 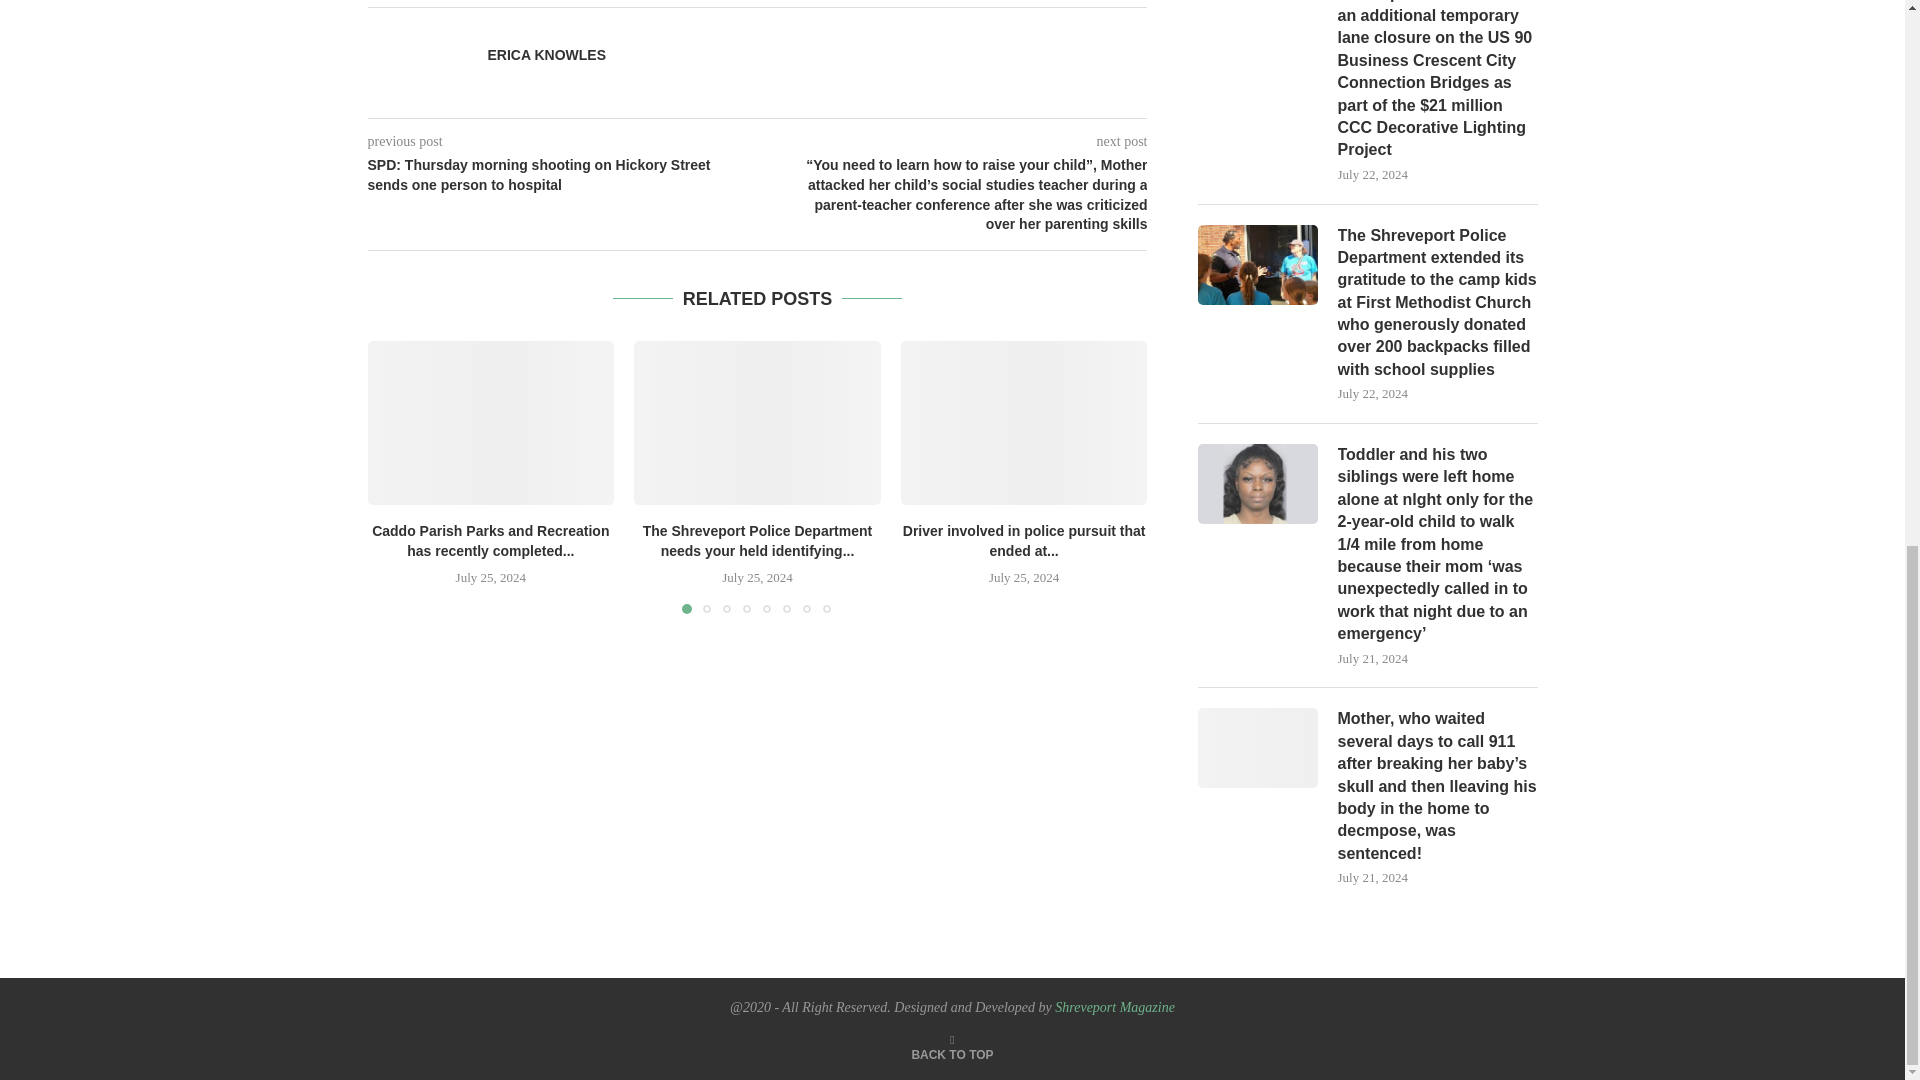 What do you see at coordinates (490, 540) in the screenshot?
I see `Caddo Parish Parks and Recreation has recently completed...` at bounding box center [490, 540].